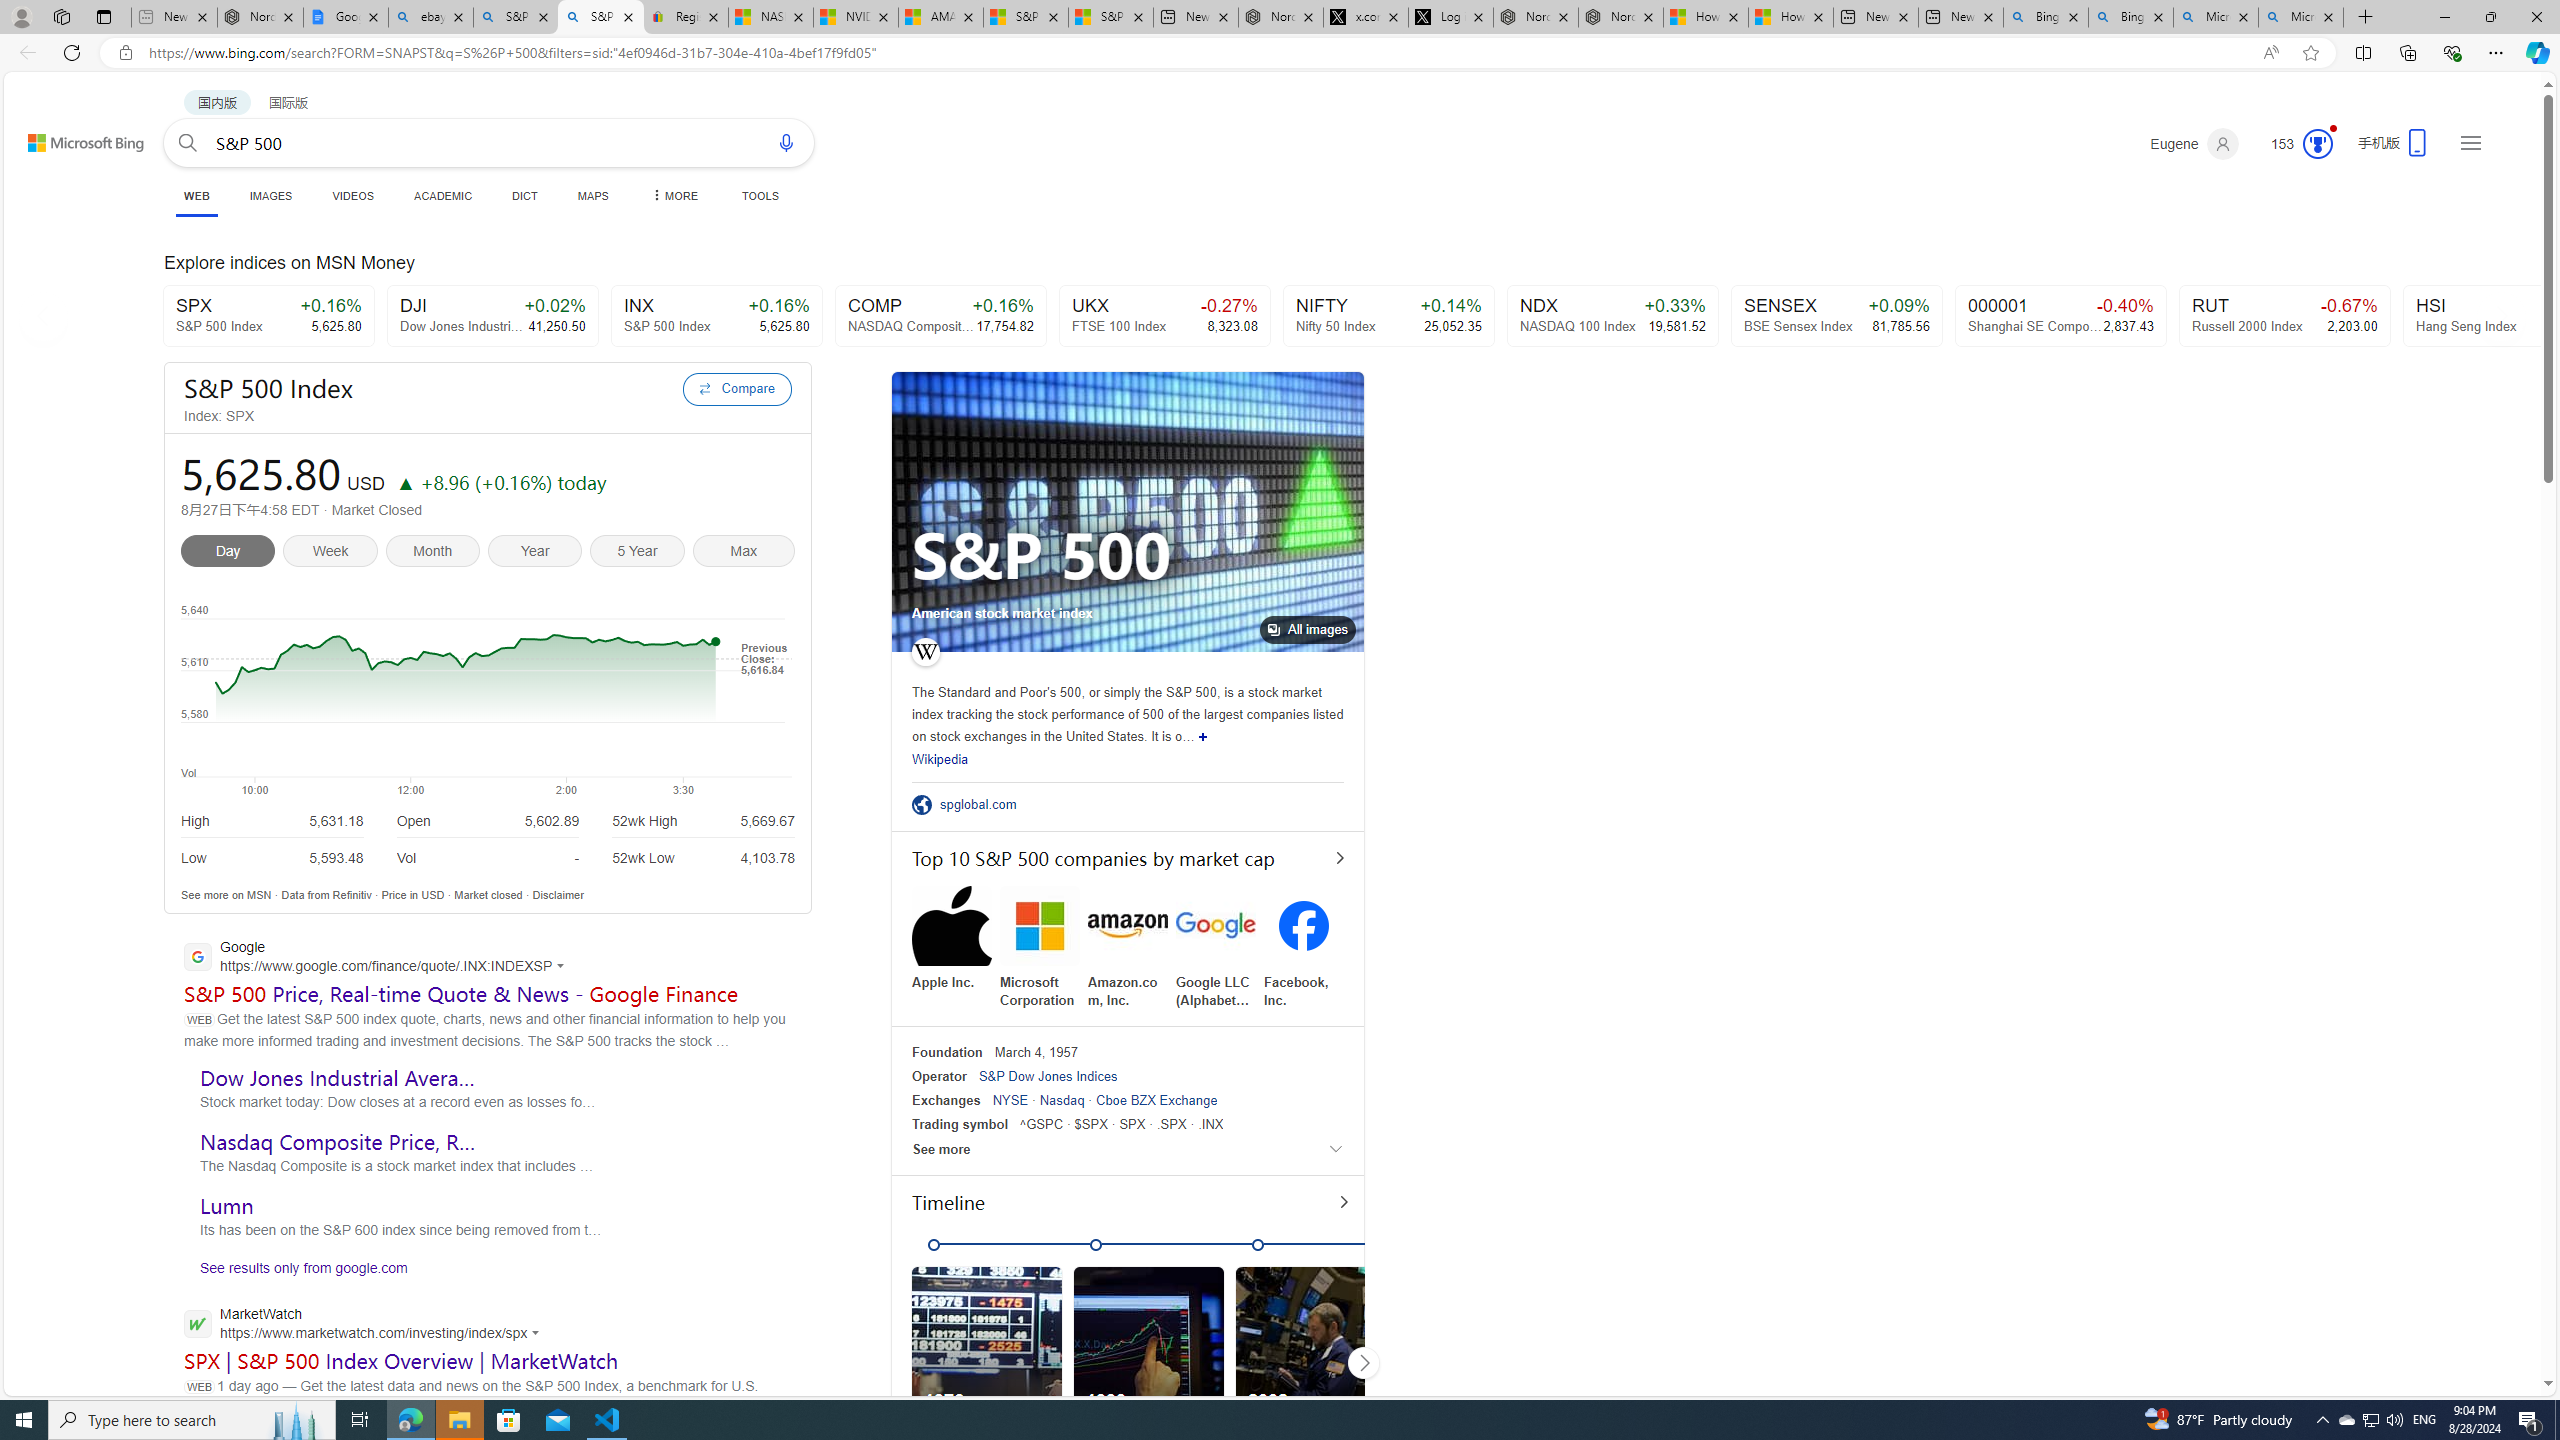 The height and width of the screenshot is (1440, 2560). What do you see at coordinates (1280, 53) in the screenshot?
I see `App bar` at bounding box center [1280, 53].